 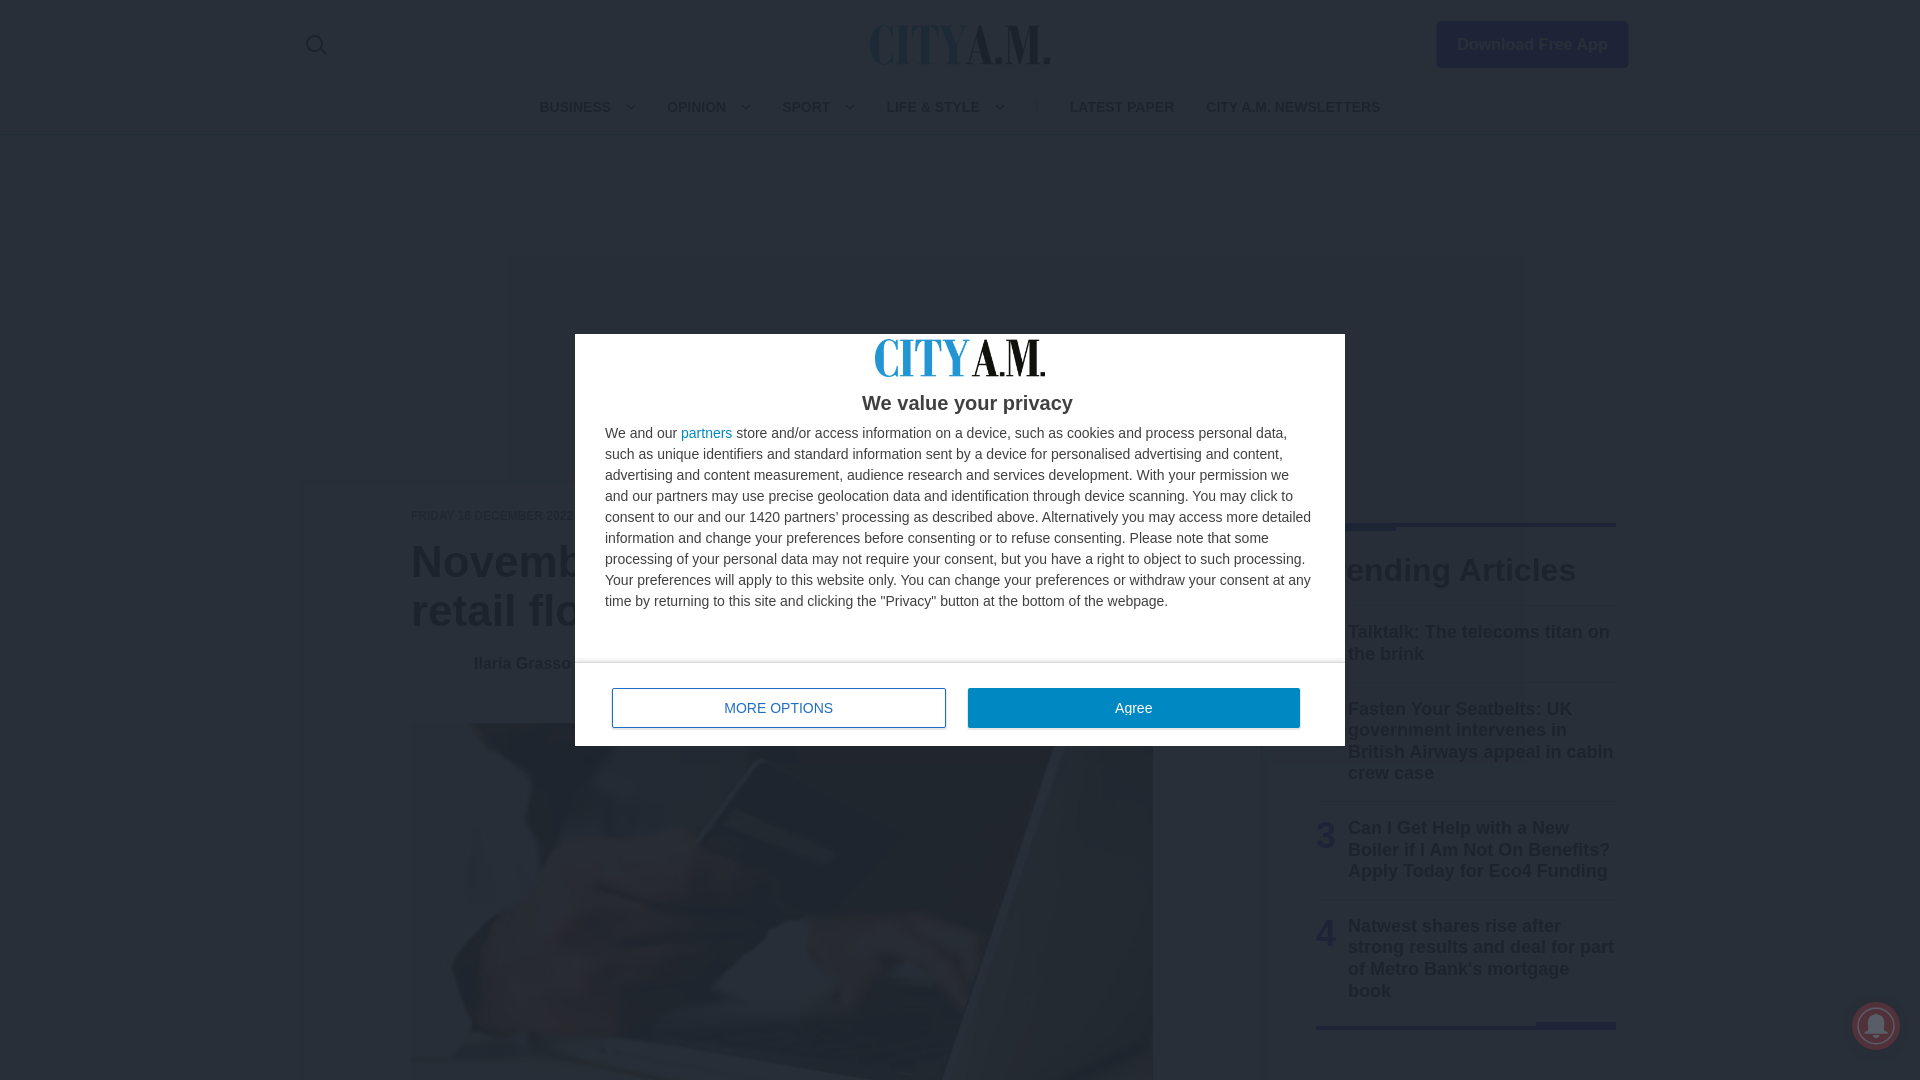 I want to click on partners, so click(x=1520, y=40).